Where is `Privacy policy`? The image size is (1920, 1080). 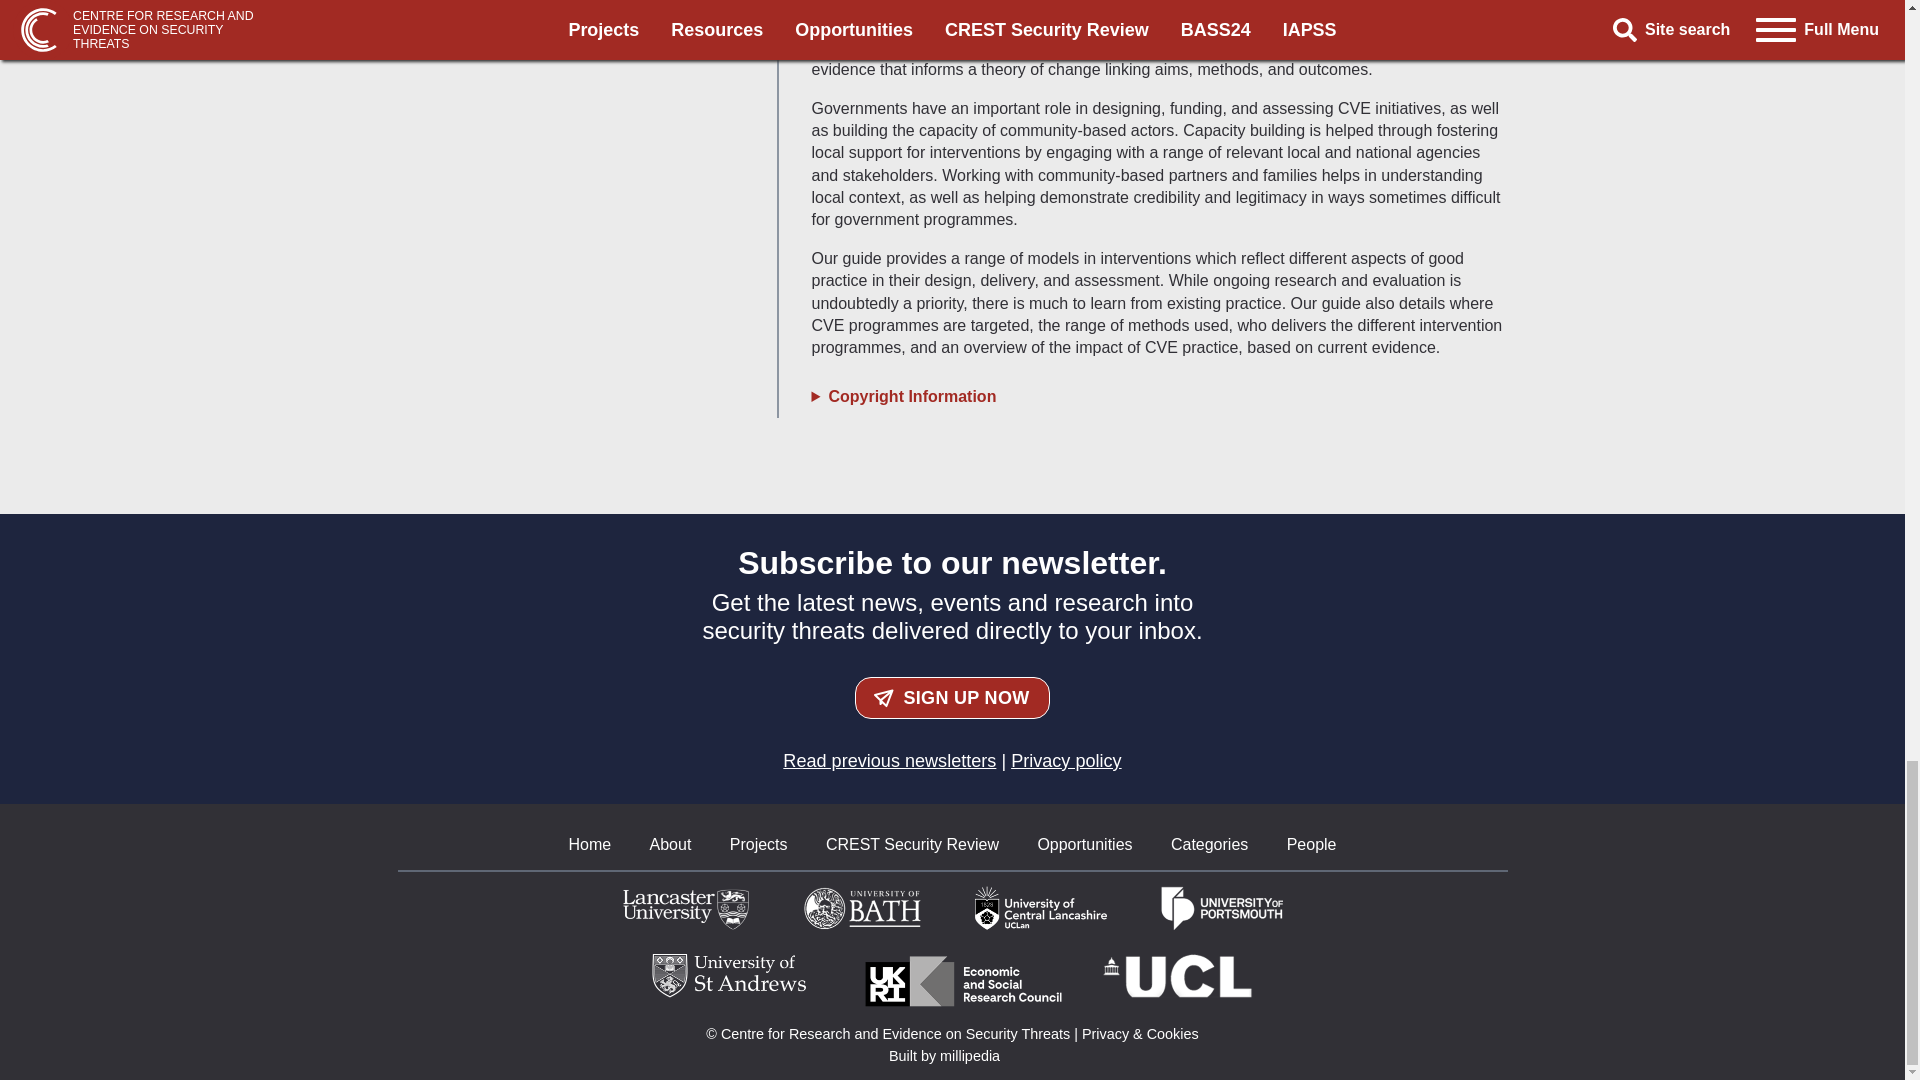 Privacy policy is located at coordinates (1066, 760).